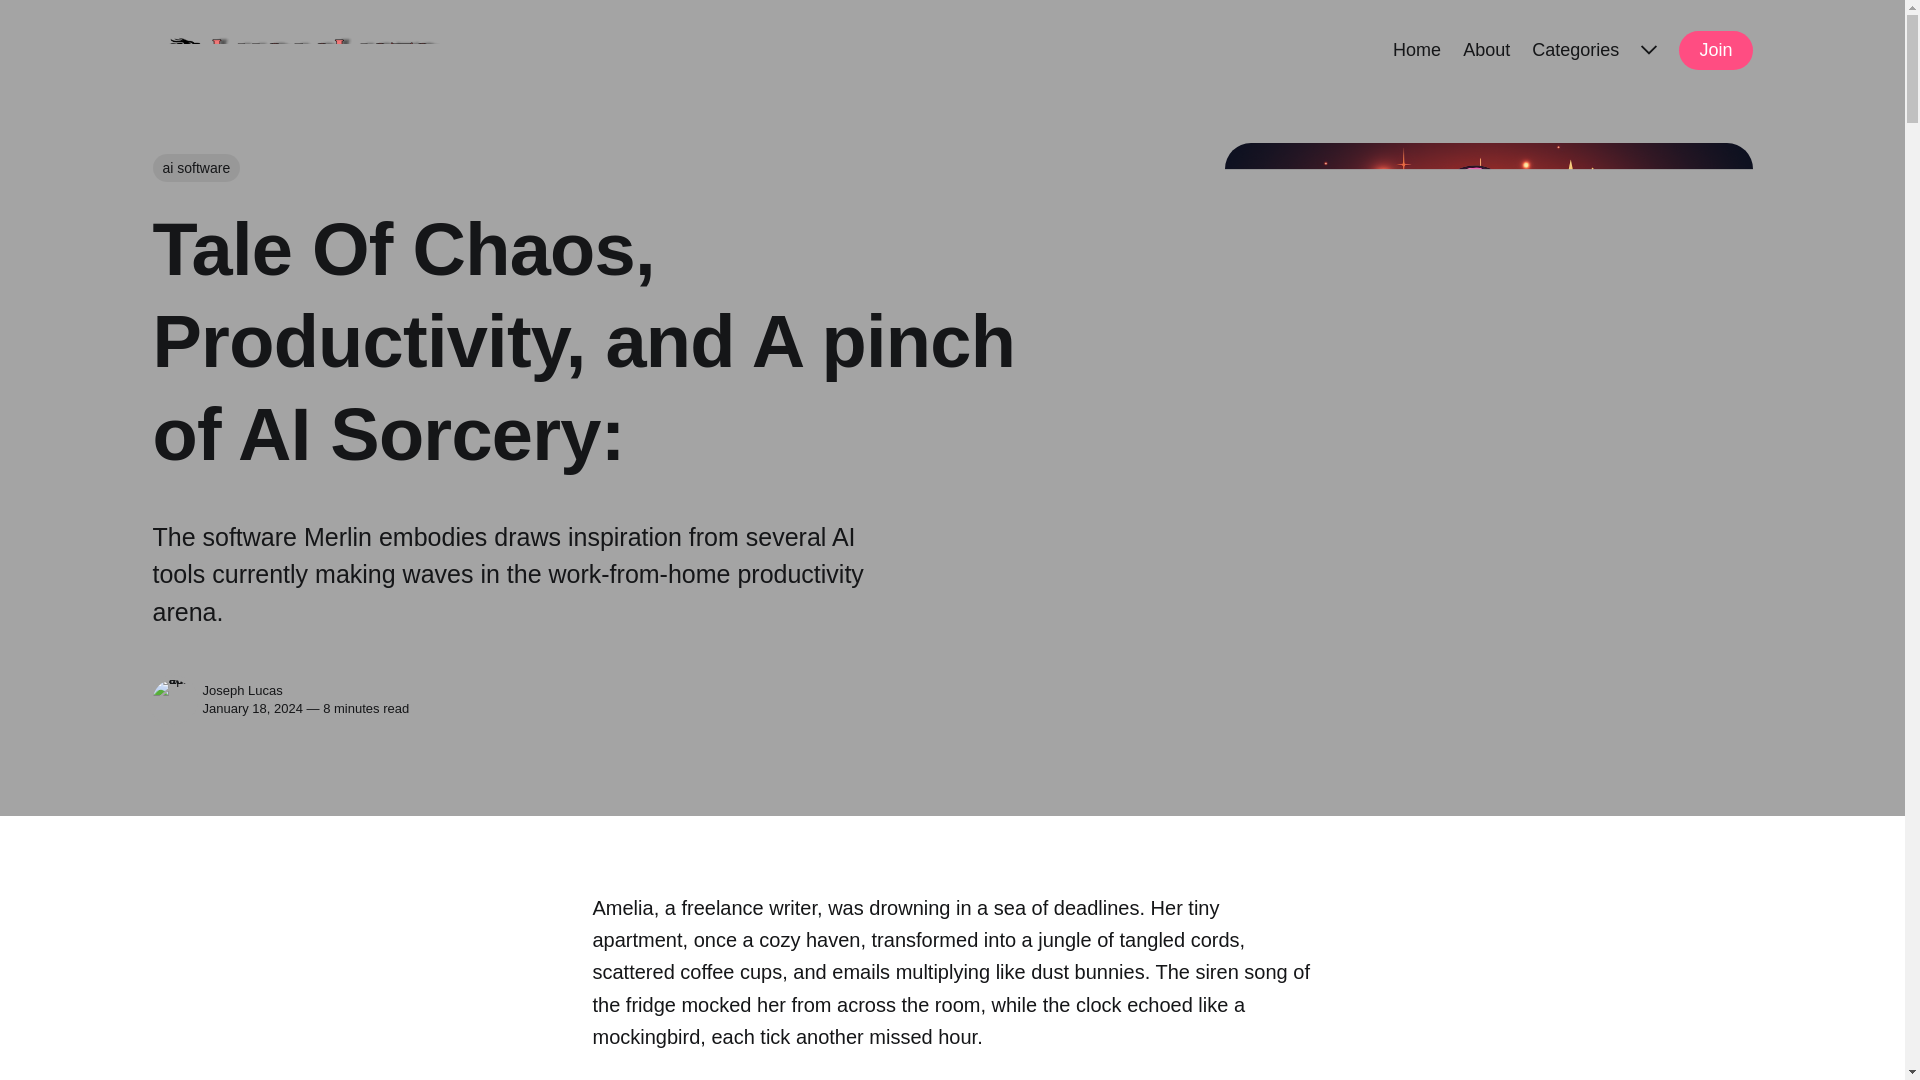 The width and height of the screenshot is (1920, 1080). Describe the element at coordinates (1417, 48) in the screenshot. I see `Home` at that location.